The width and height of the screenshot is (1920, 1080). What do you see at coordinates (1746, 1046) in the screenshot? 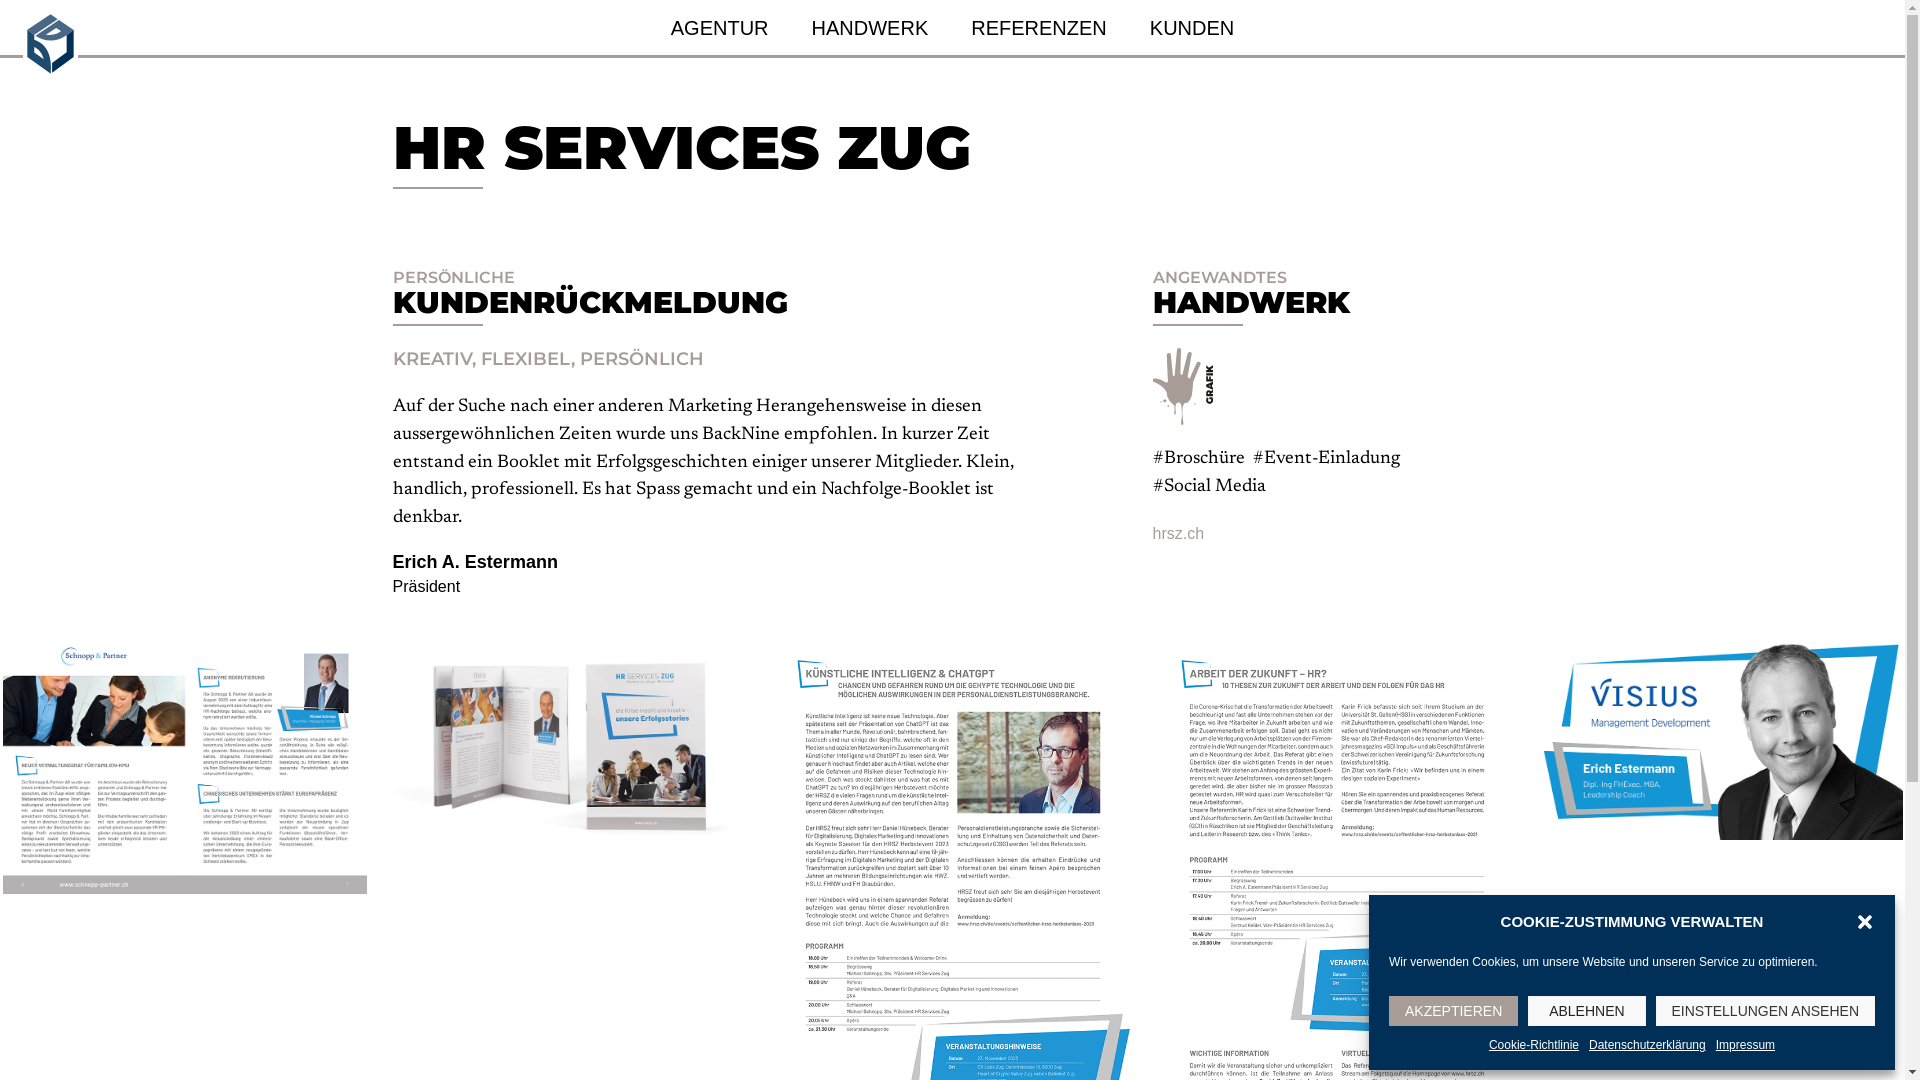
I see `Impressum` at bounding box center [1746, 1046].